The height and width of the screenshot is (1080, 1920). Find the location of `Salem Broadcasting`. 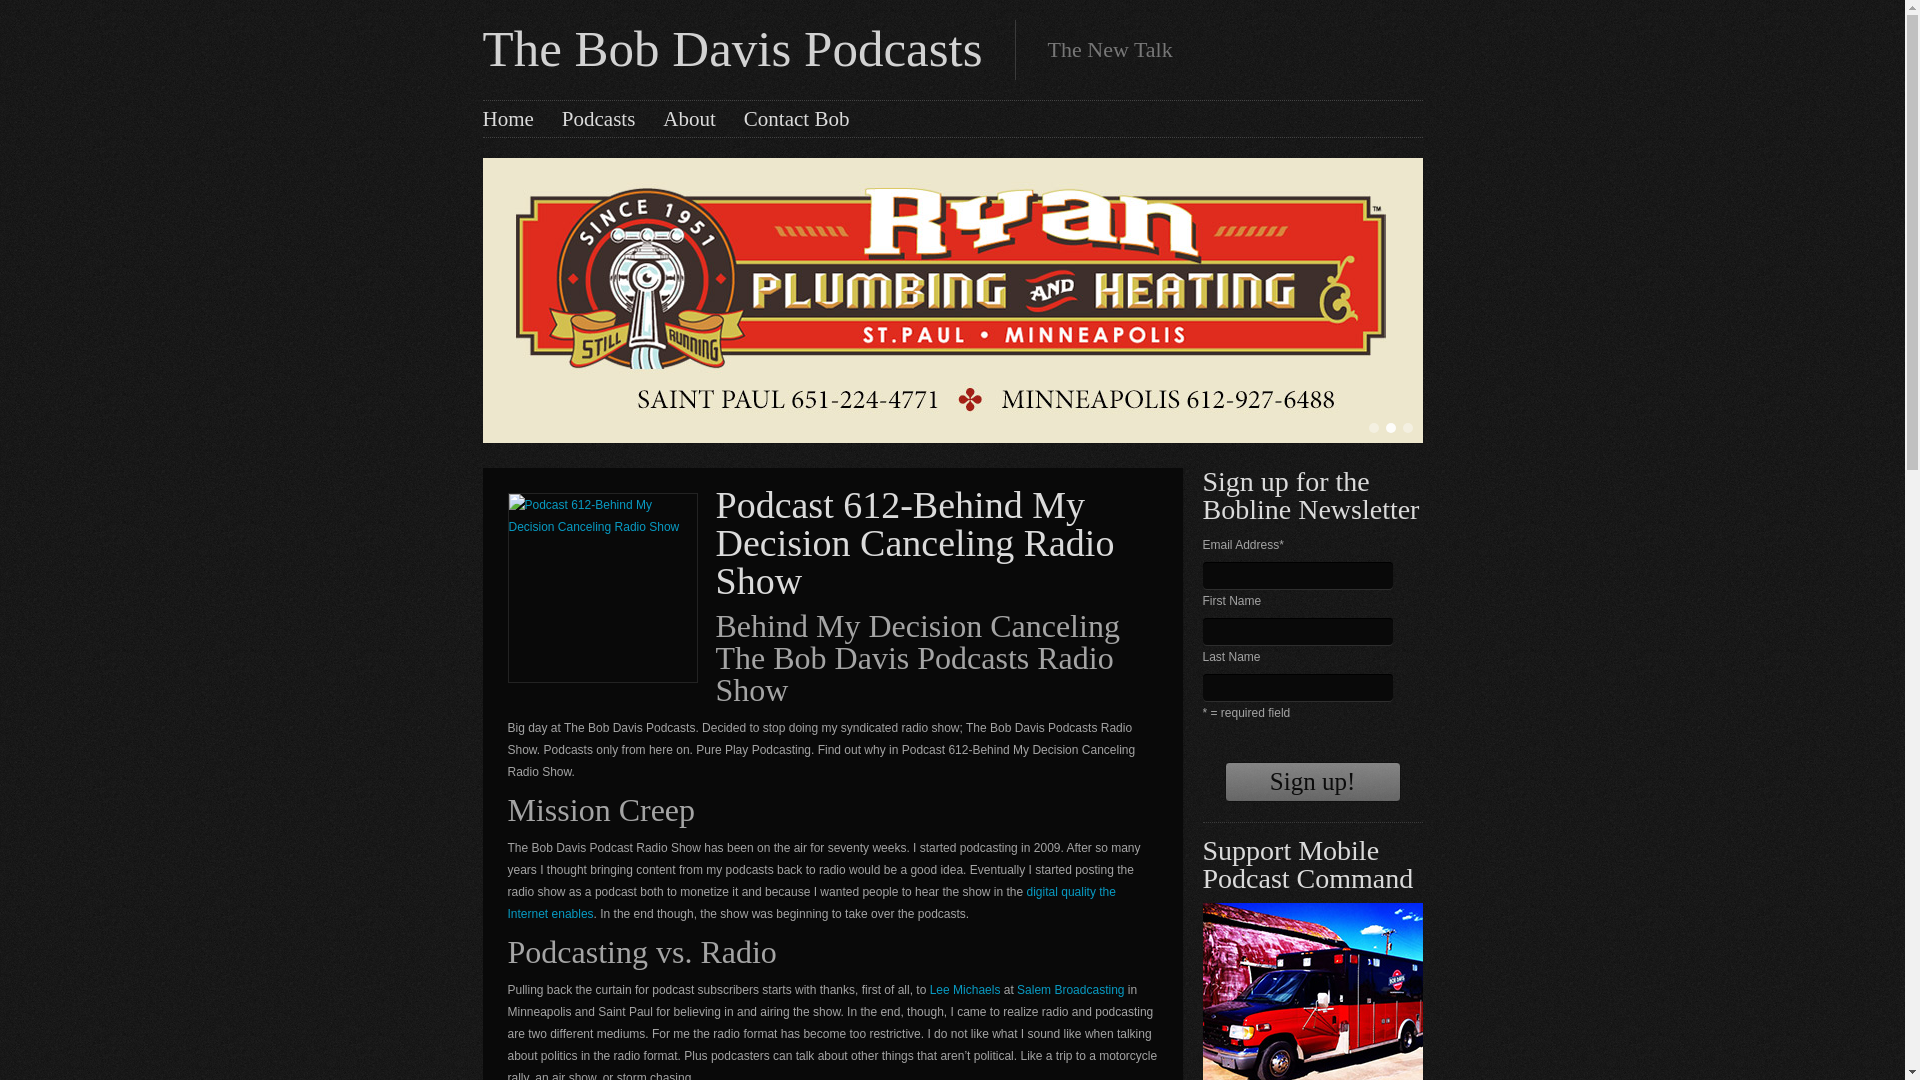

Salem Broadcasting is located at coordinates (1070, 989).